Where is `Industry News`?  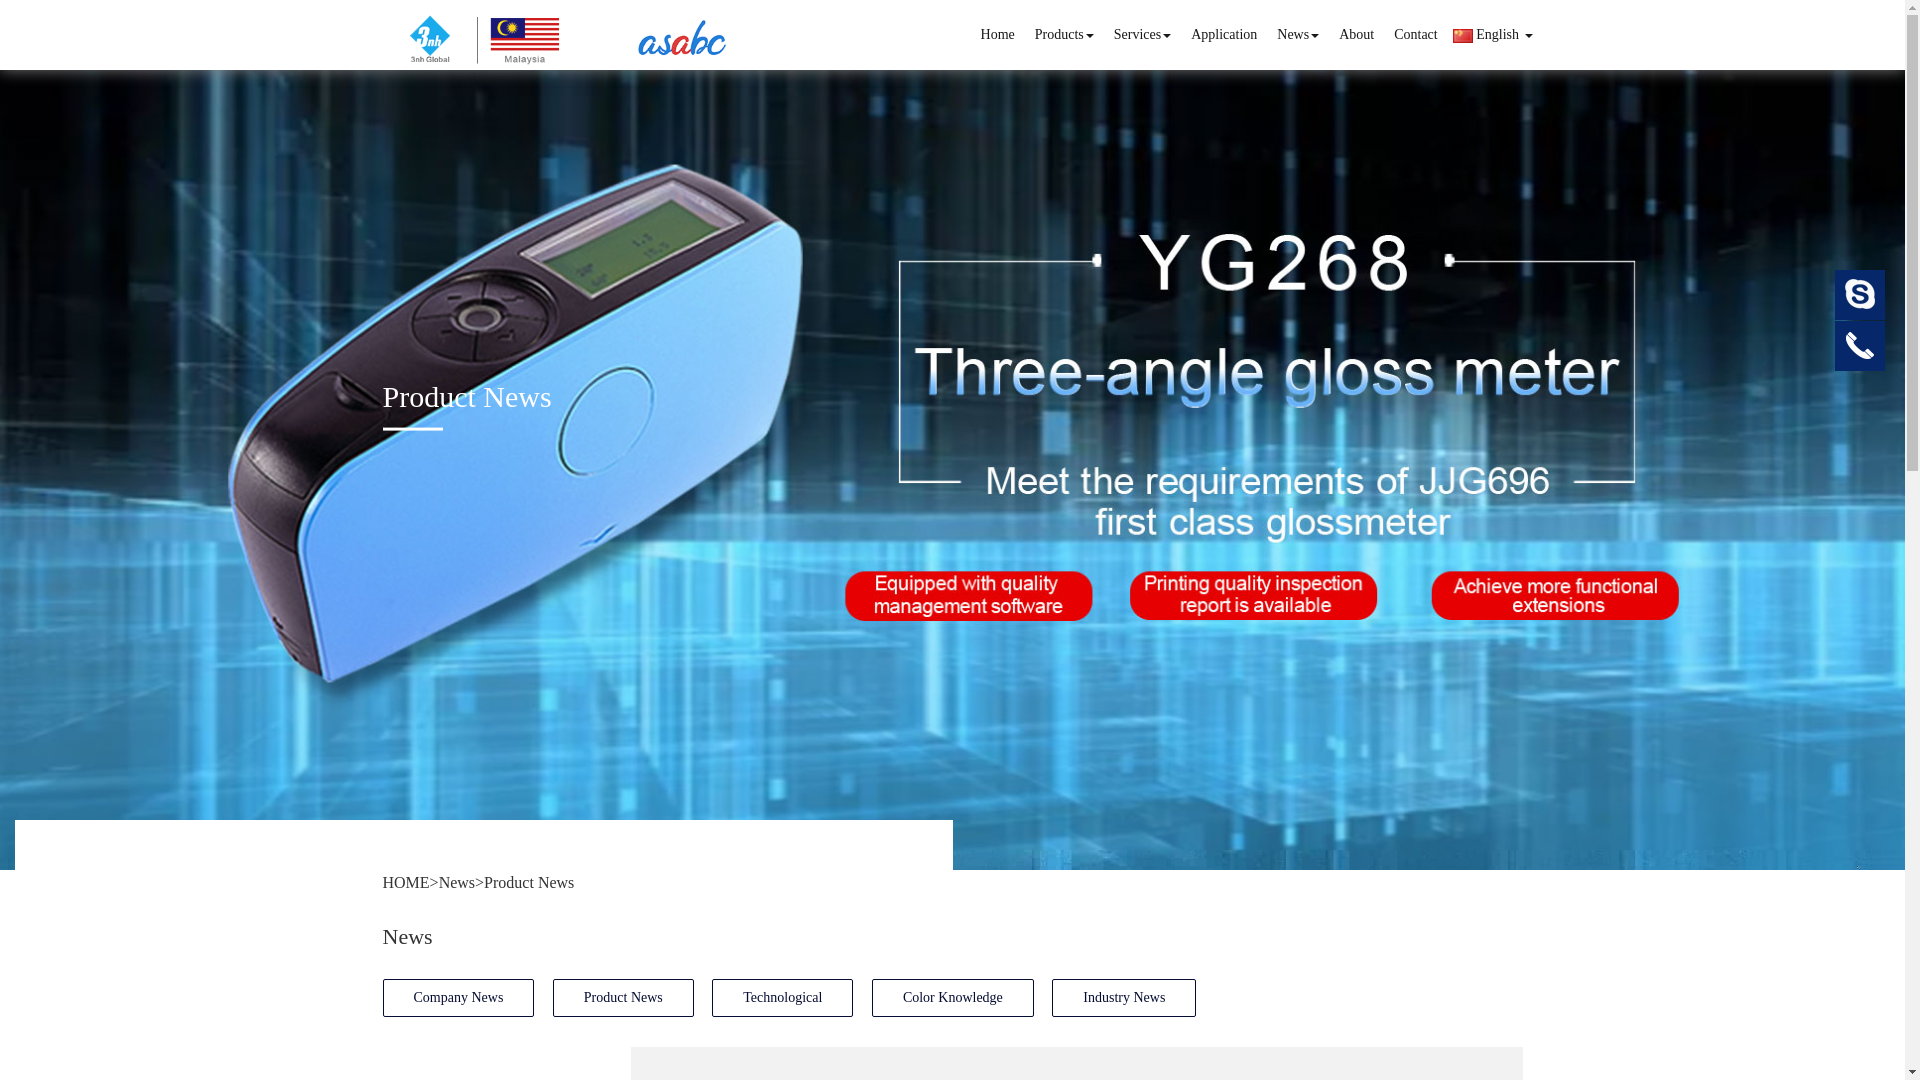 Industry News is located at coordinates (1124, 998).